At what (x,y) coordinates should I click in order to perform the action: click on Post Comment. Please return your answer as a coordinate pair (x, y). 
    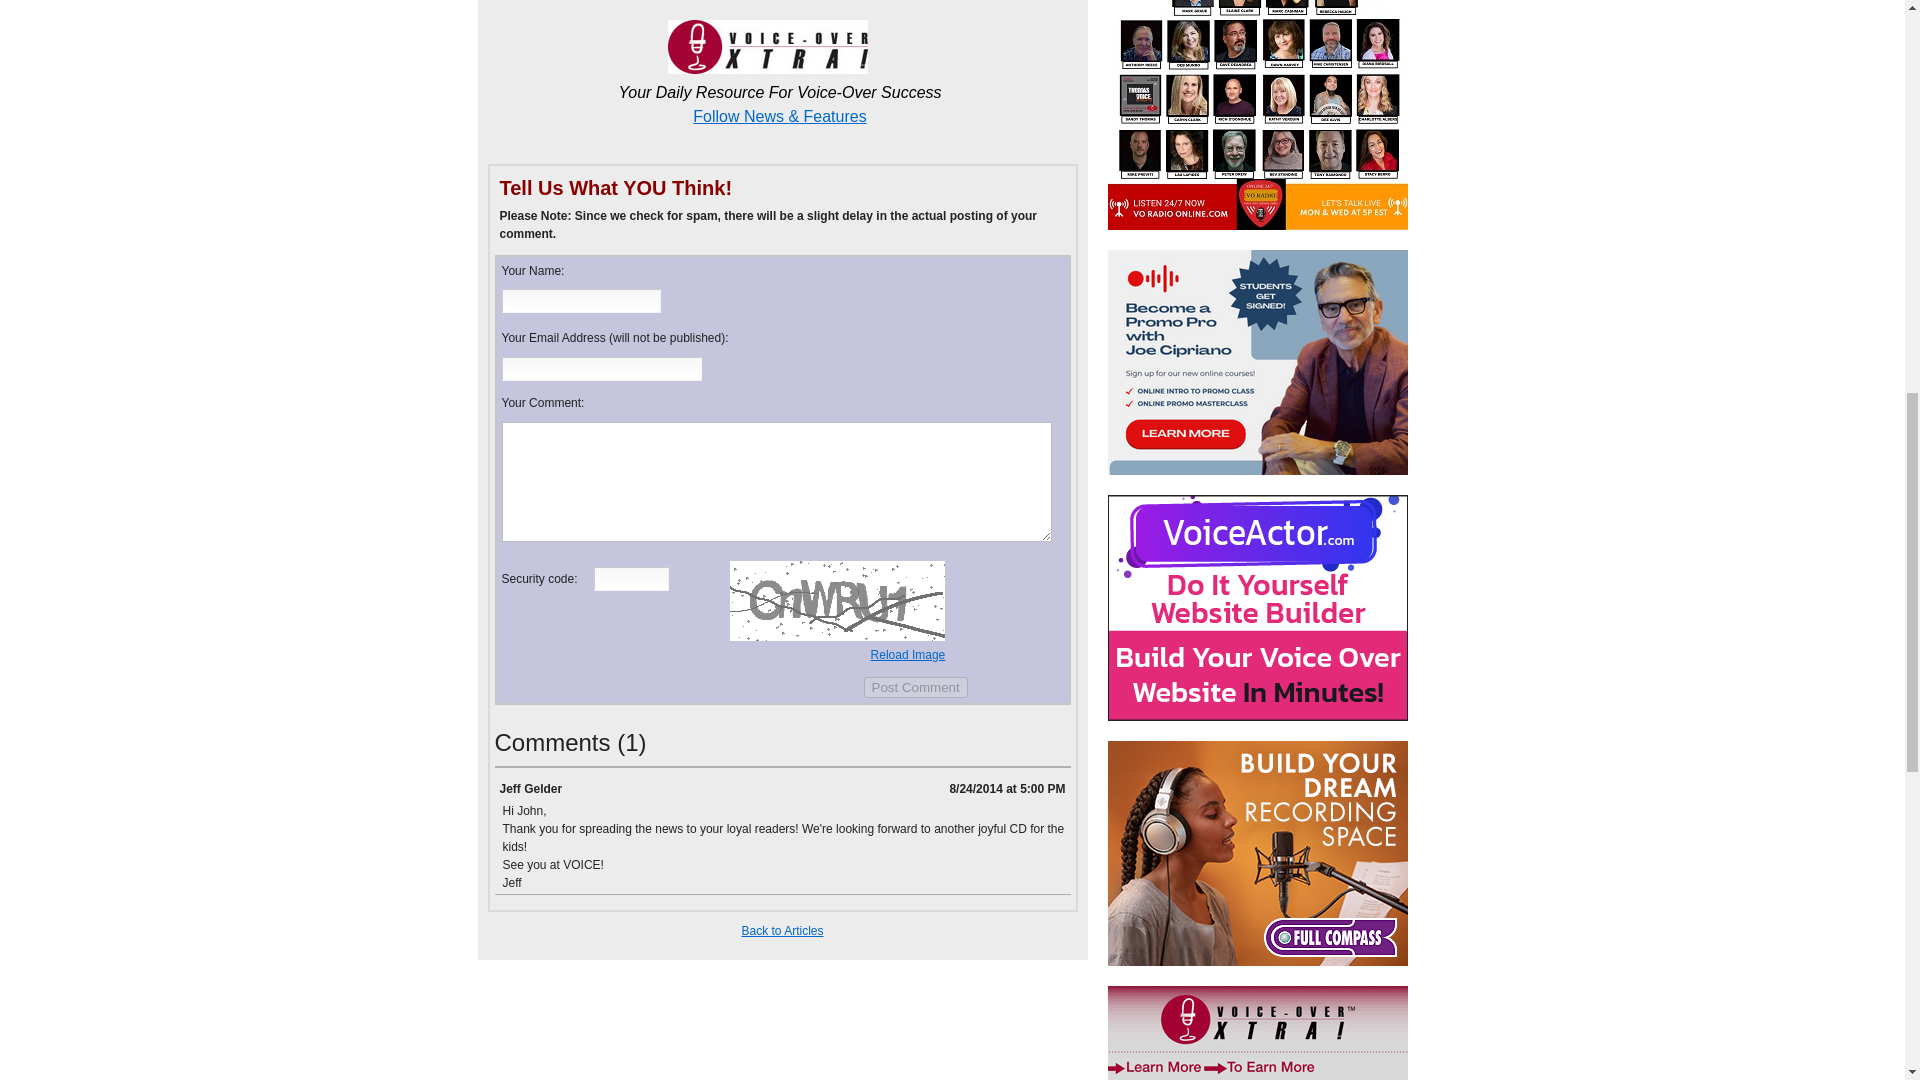
    Looking at the image, I should click on (916, 687).